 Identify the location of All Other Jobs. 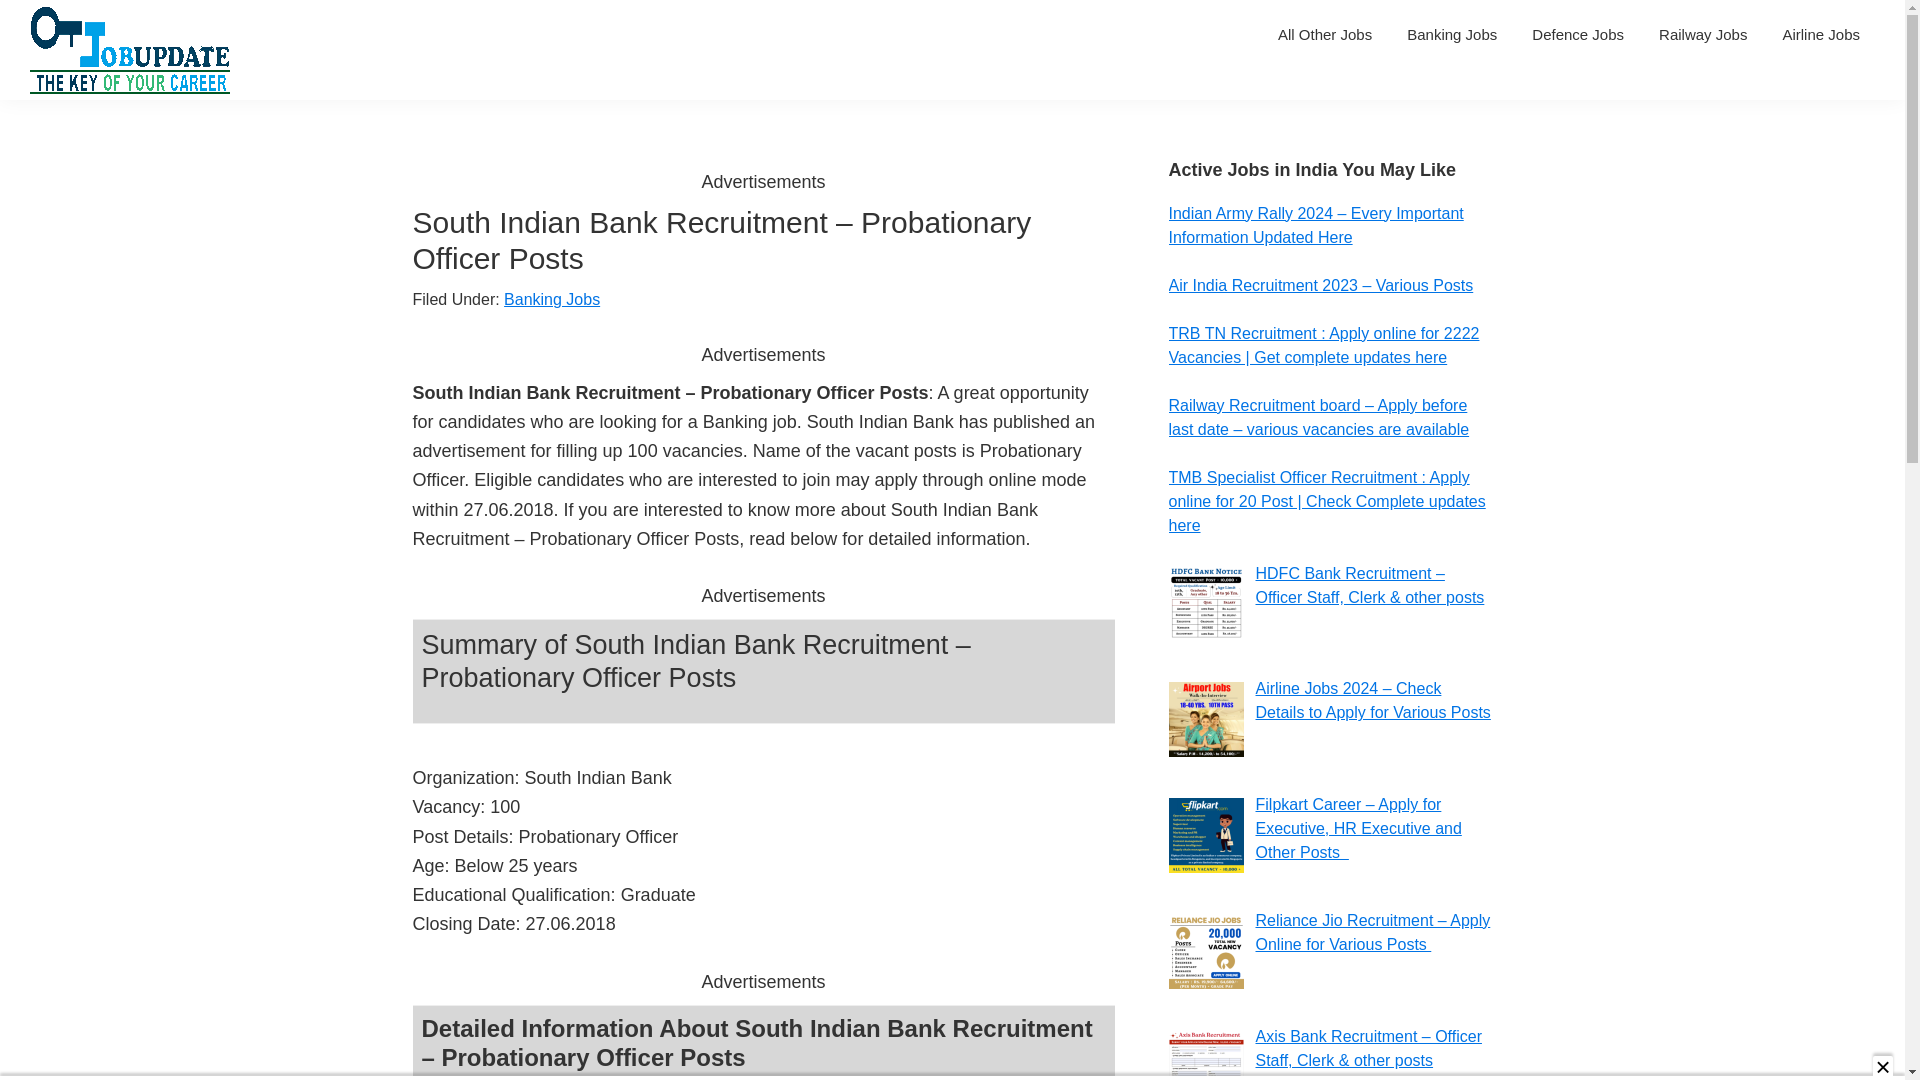
(1324, 34).